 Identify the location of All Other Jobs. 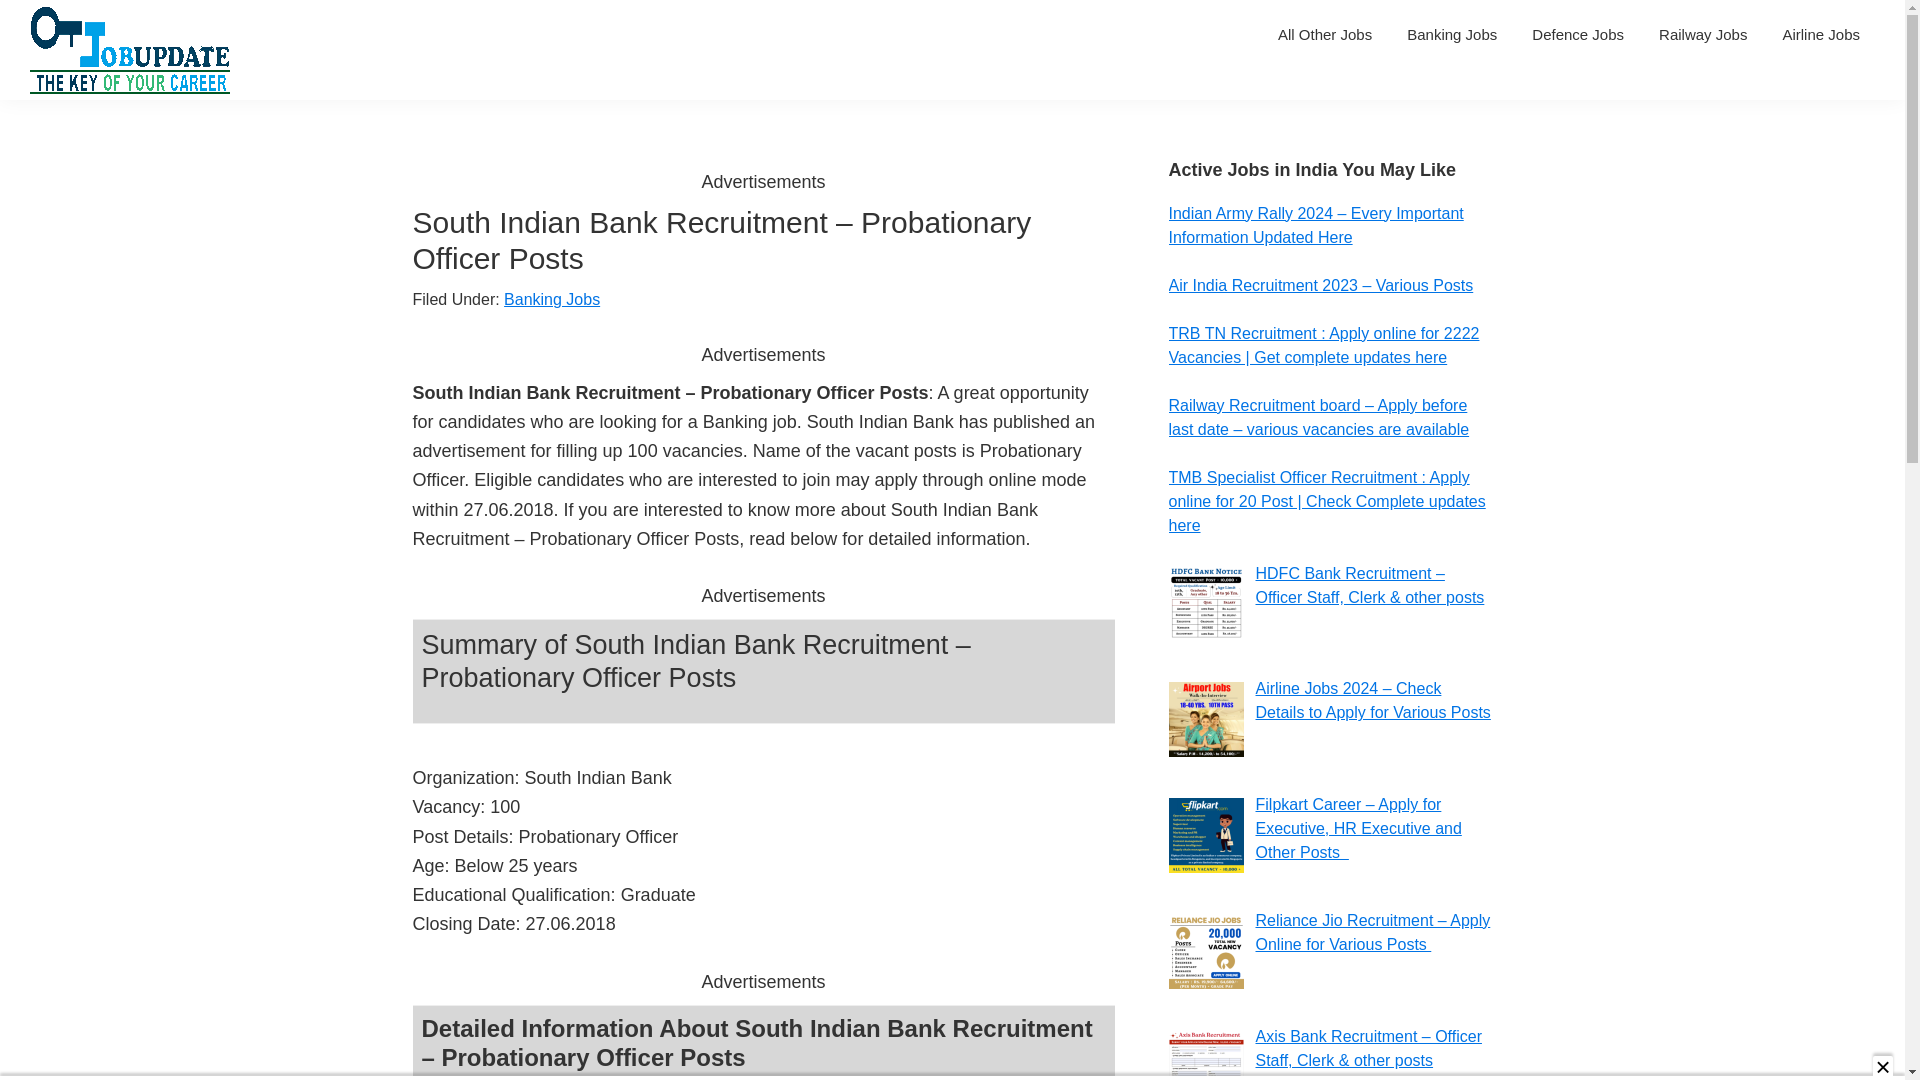
(1324, 34).